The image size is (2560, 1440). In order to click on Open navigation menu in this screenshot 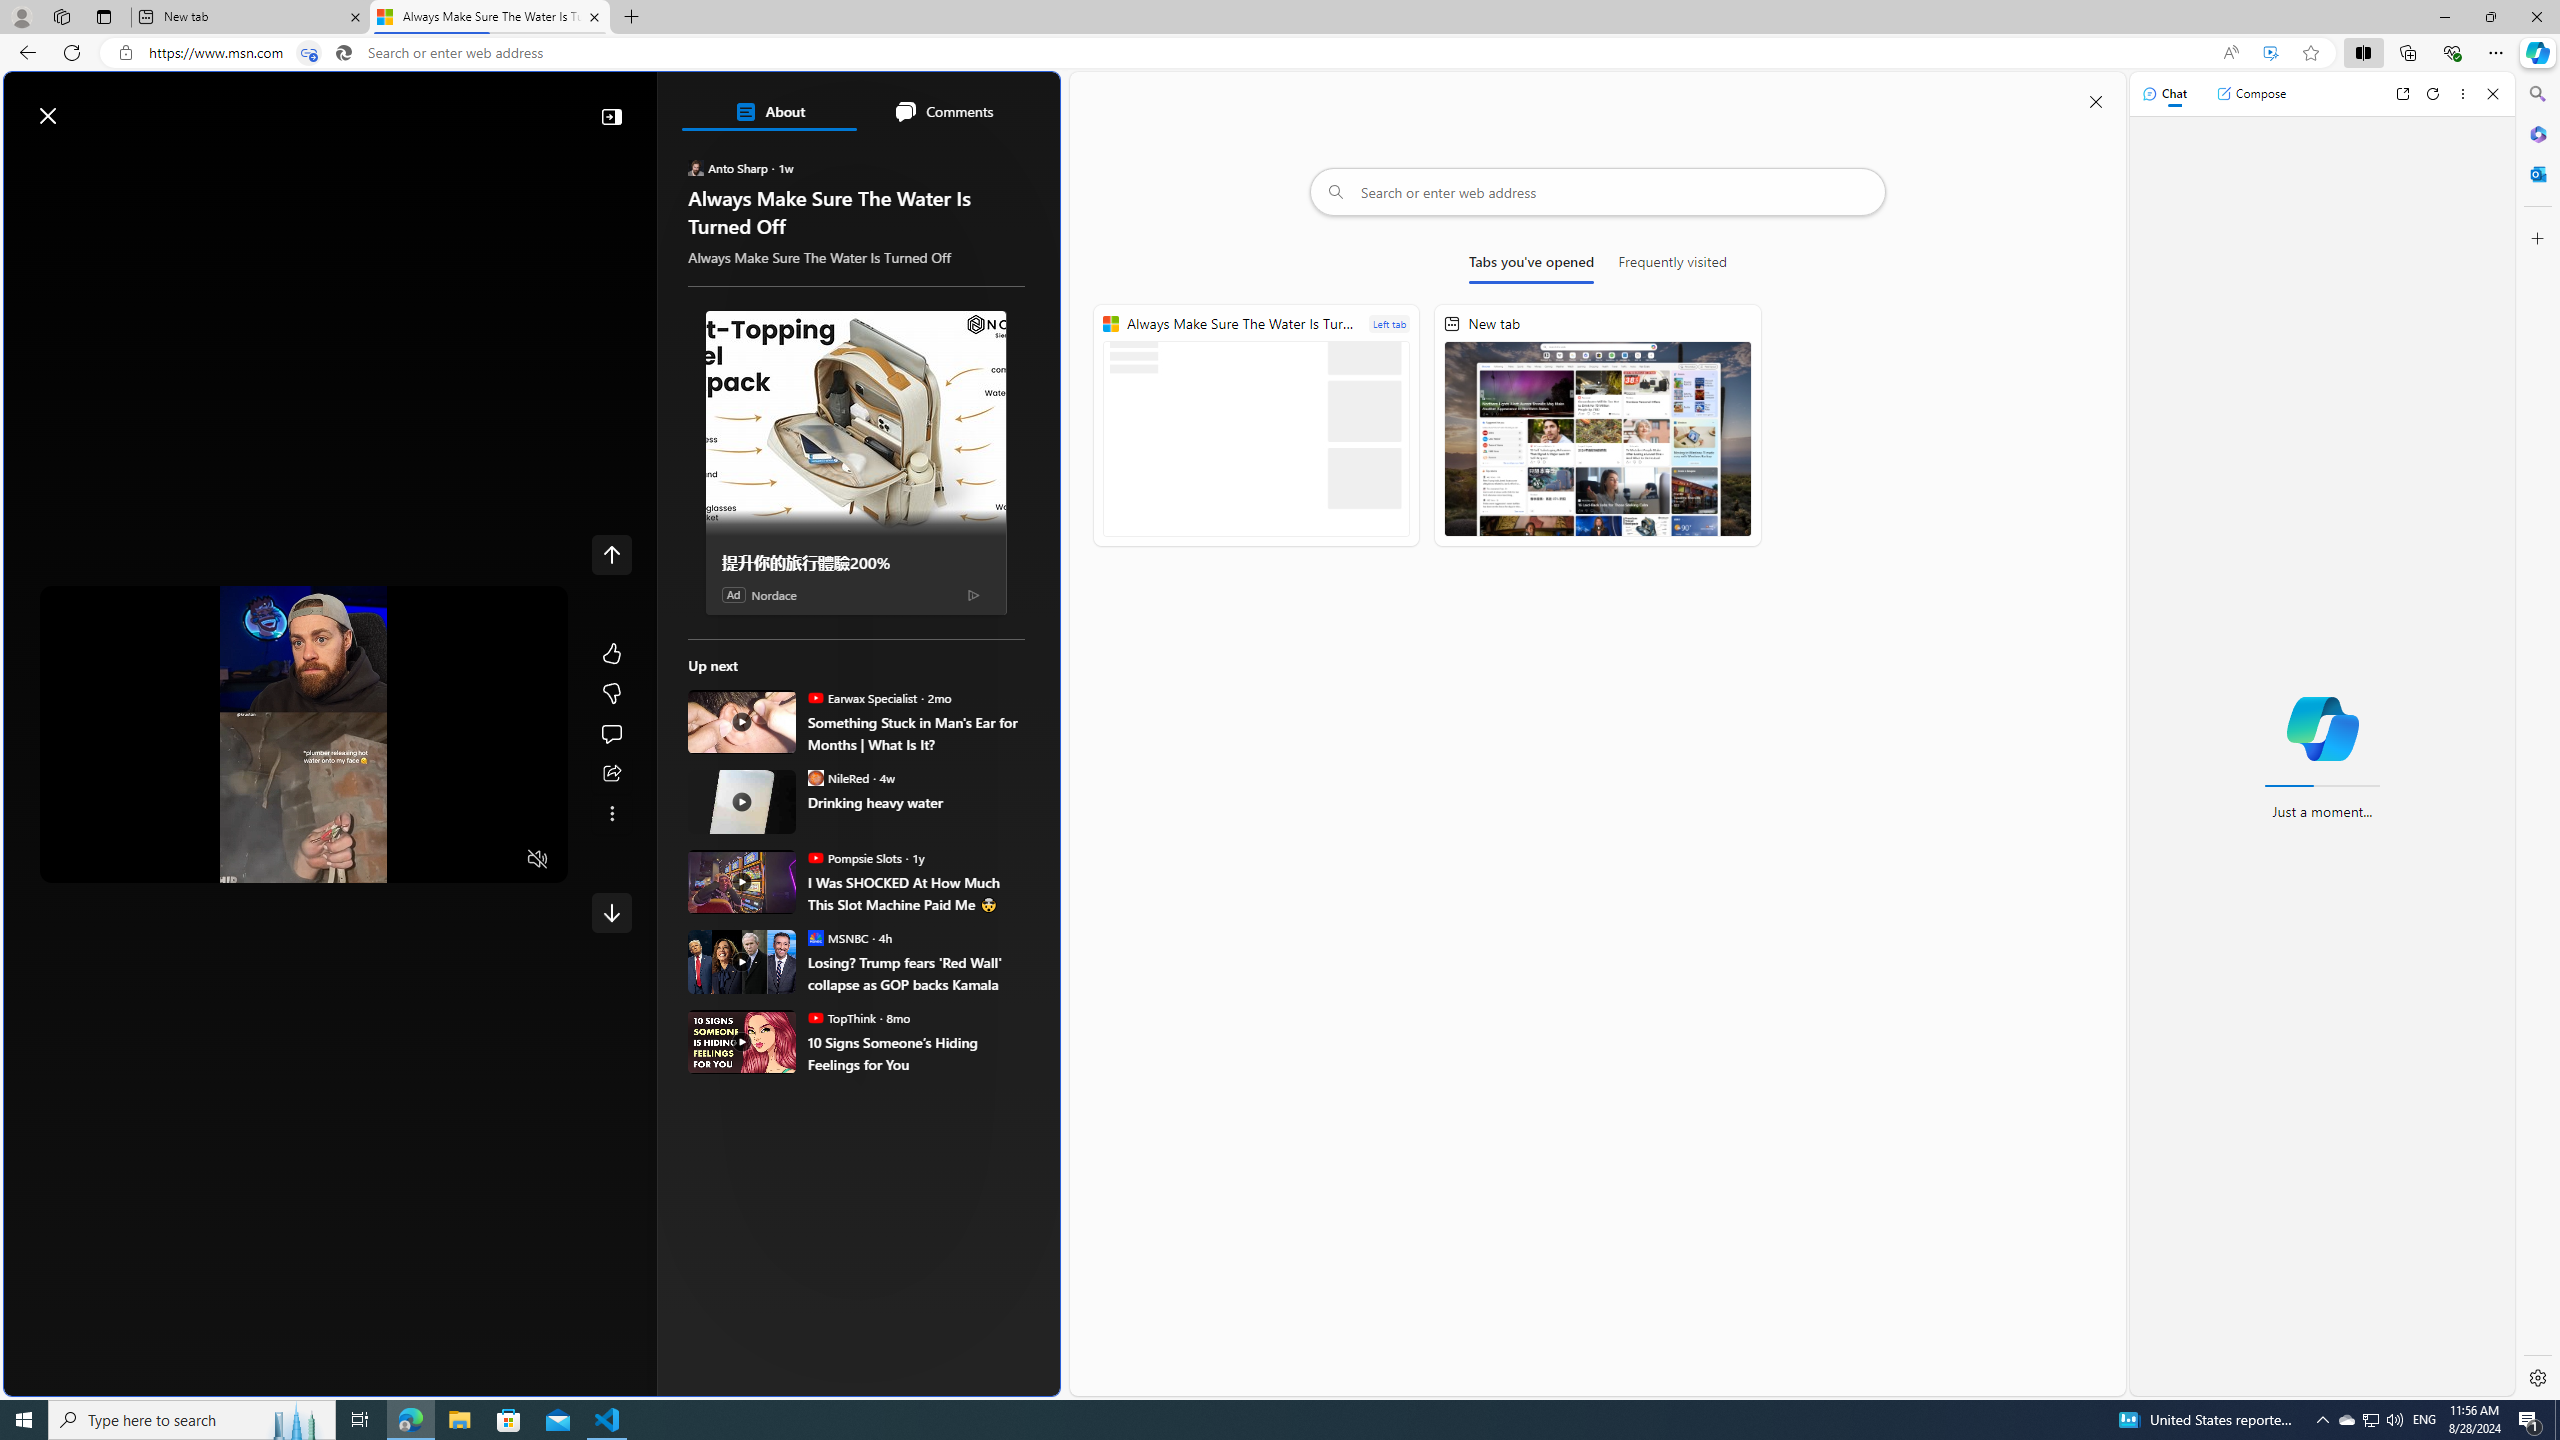, I will do `click(78, 162)`.